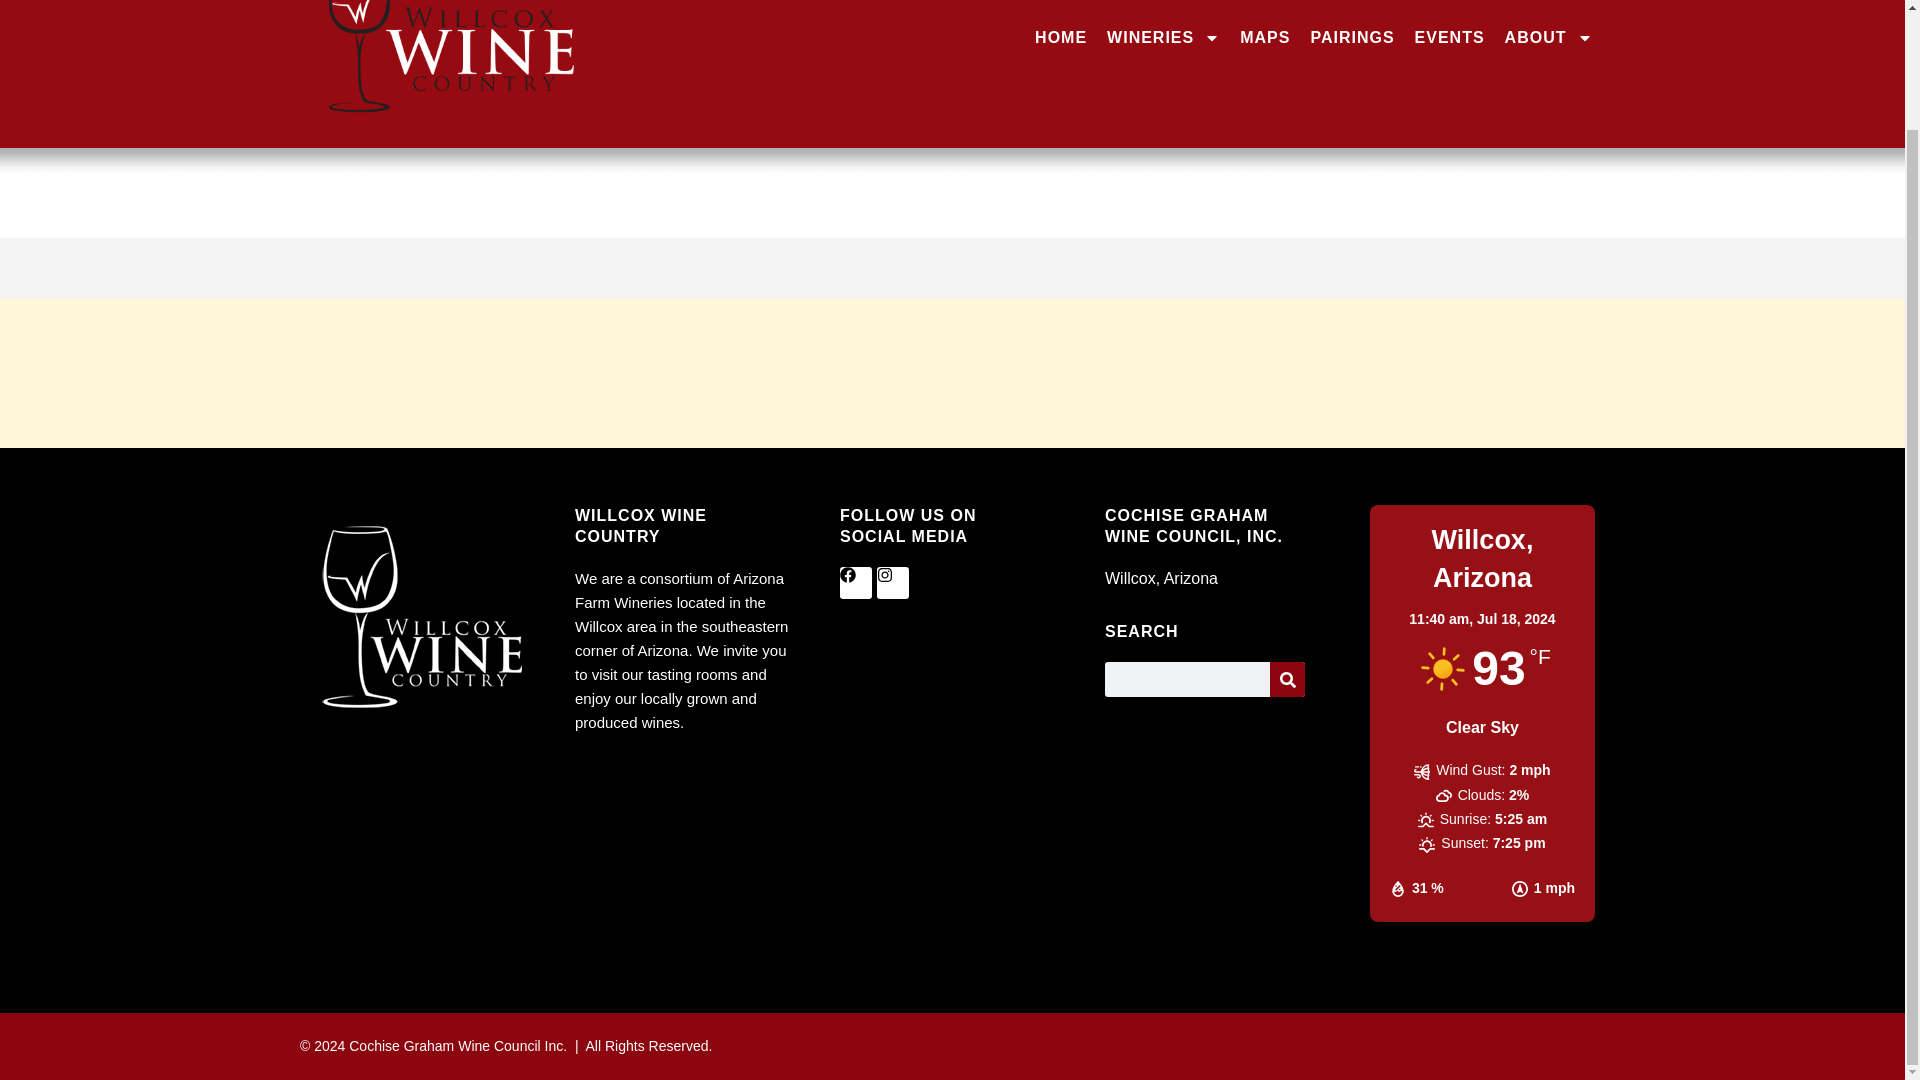 The width and height of the screenshot is (1920, 1080). What do you see at coordinates (1060, 38) in the screenshot?
I see `HOME` at bounding box center [1060, 38].